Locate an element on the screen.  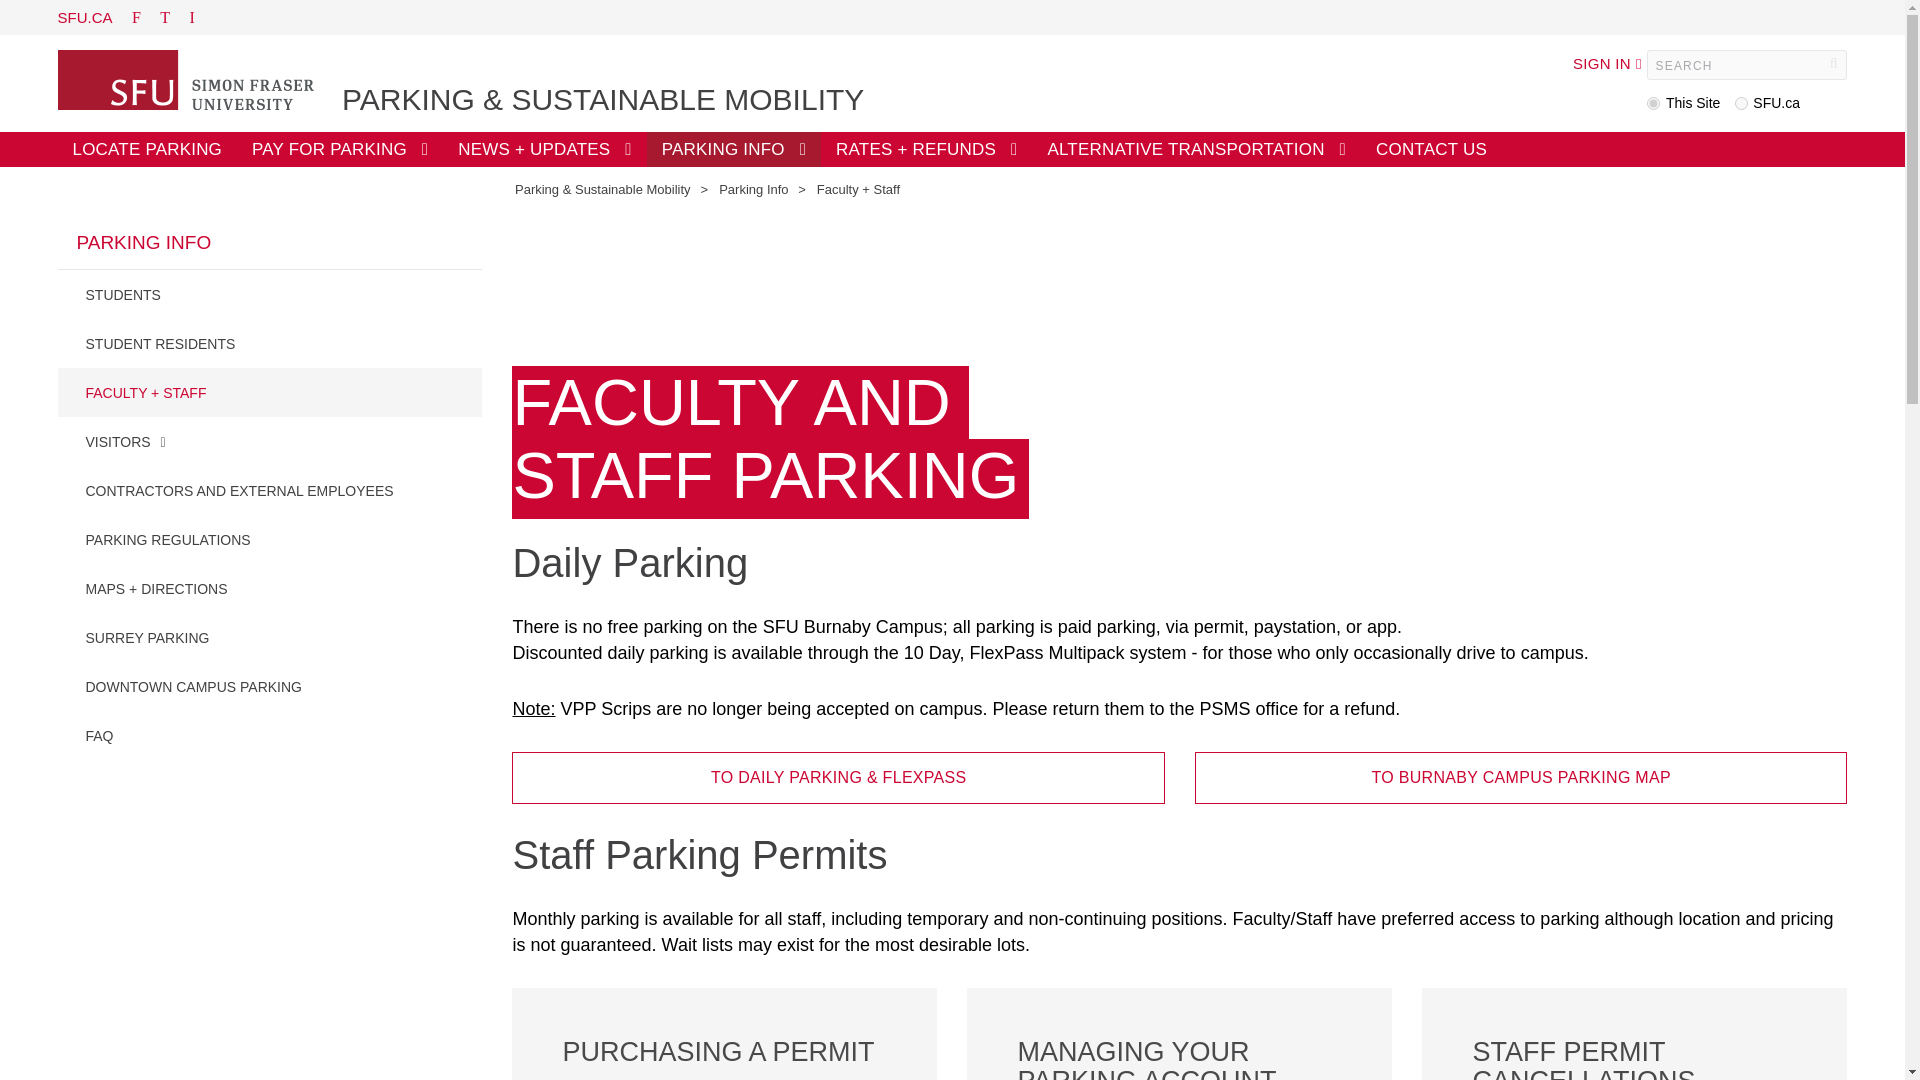
SFU.CA is located at coordinates (85, 16).